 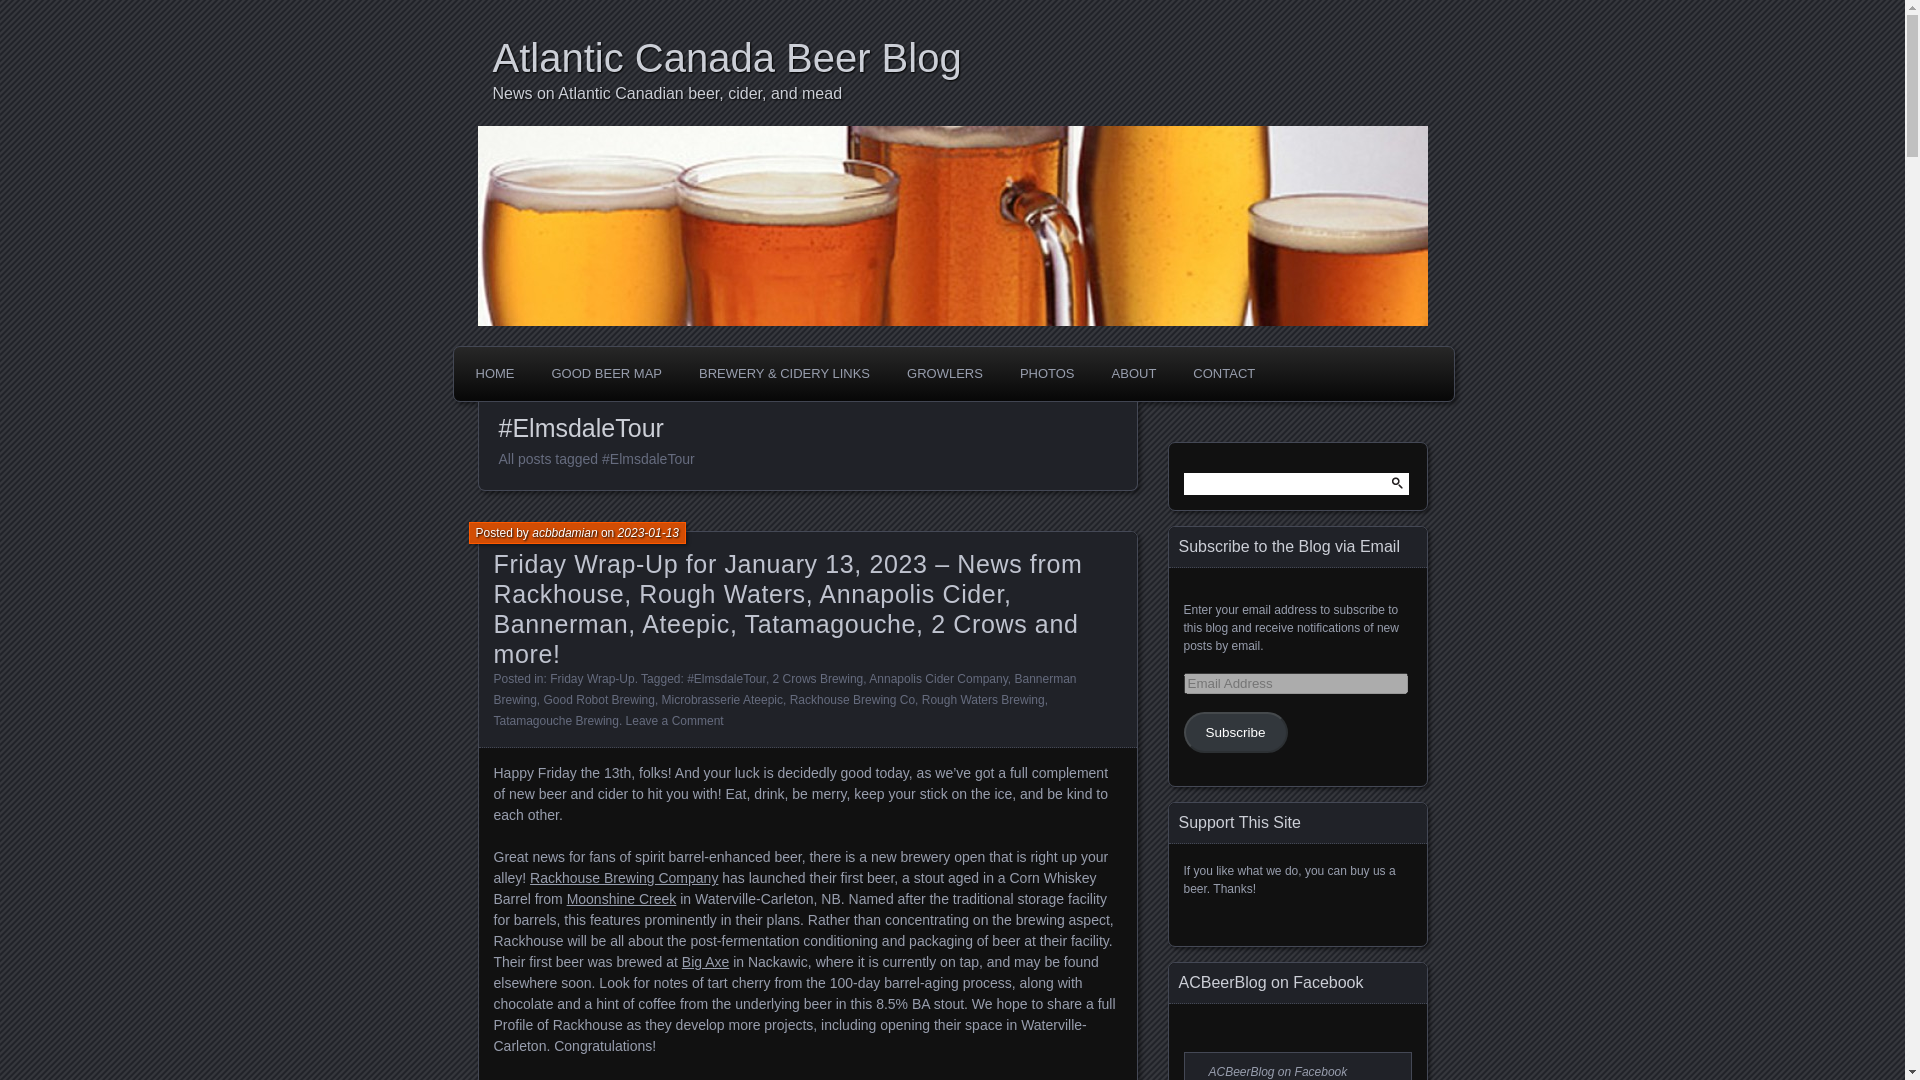 What do you see at coordinates (648, 532) in the screenshot?
I see `2023-01-13` at bounding box center [648, 532].